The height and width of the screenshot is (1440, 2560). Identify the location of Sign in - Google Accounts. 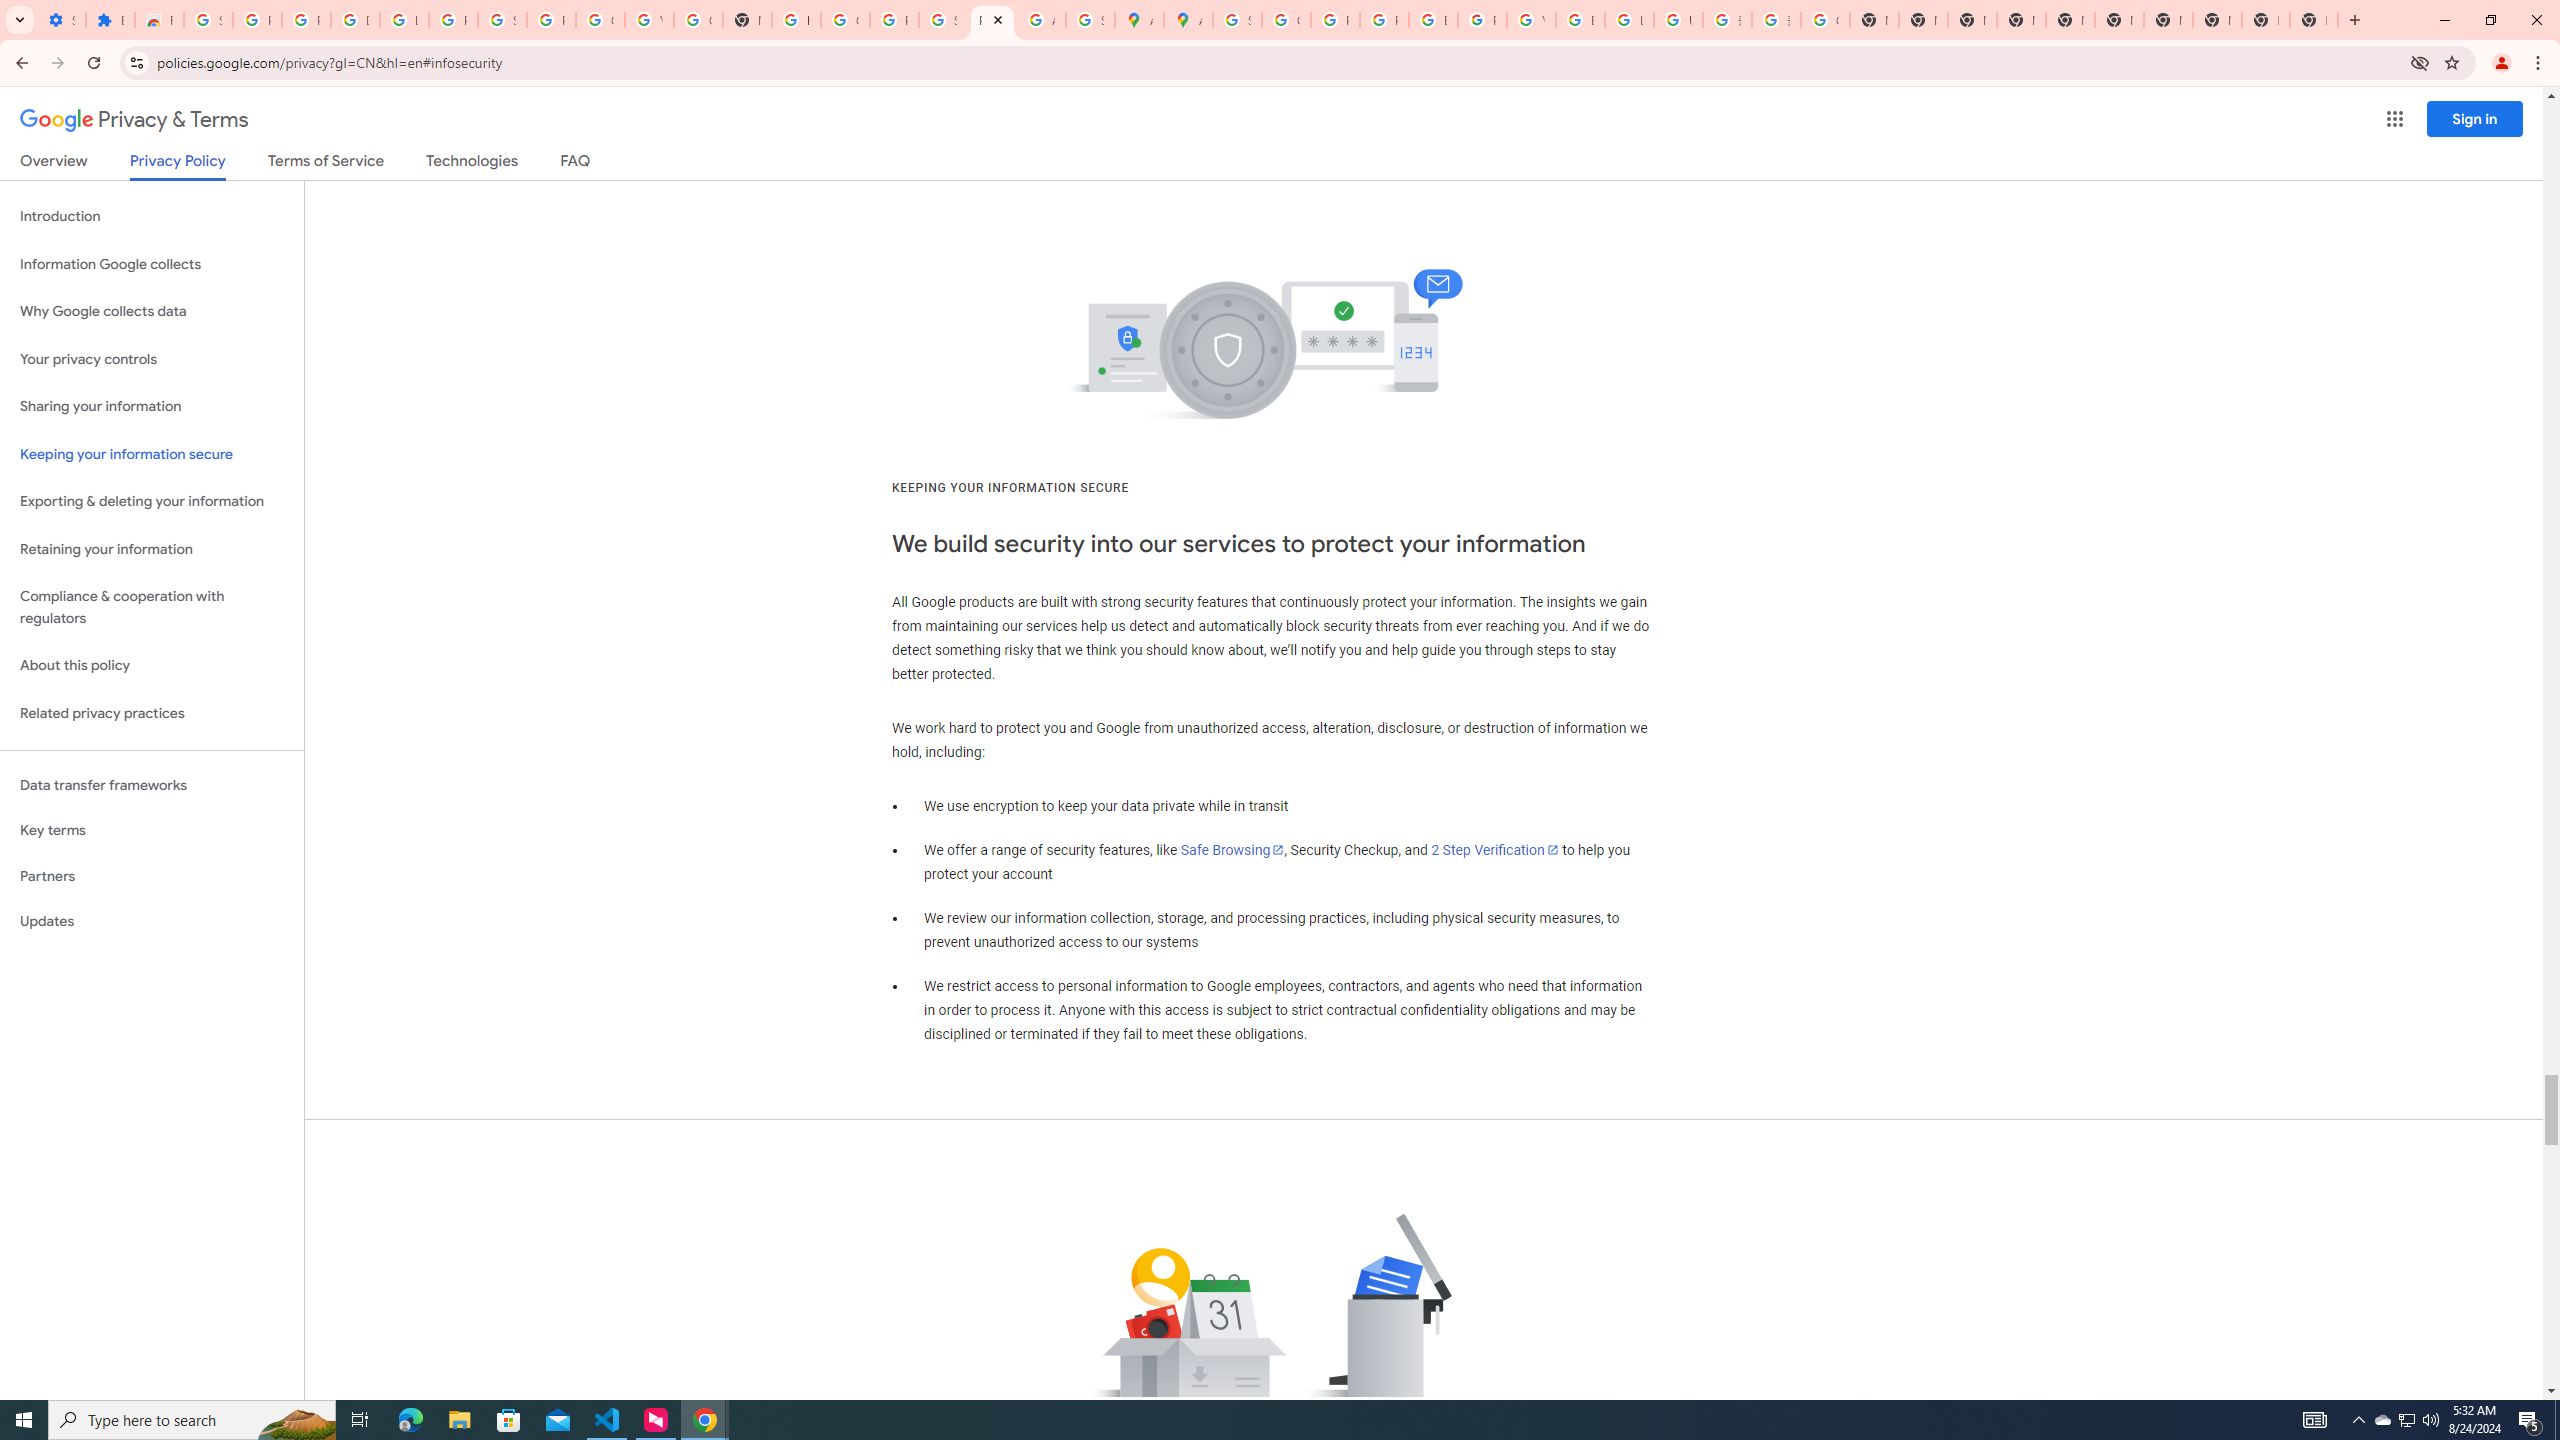
(502, 20).